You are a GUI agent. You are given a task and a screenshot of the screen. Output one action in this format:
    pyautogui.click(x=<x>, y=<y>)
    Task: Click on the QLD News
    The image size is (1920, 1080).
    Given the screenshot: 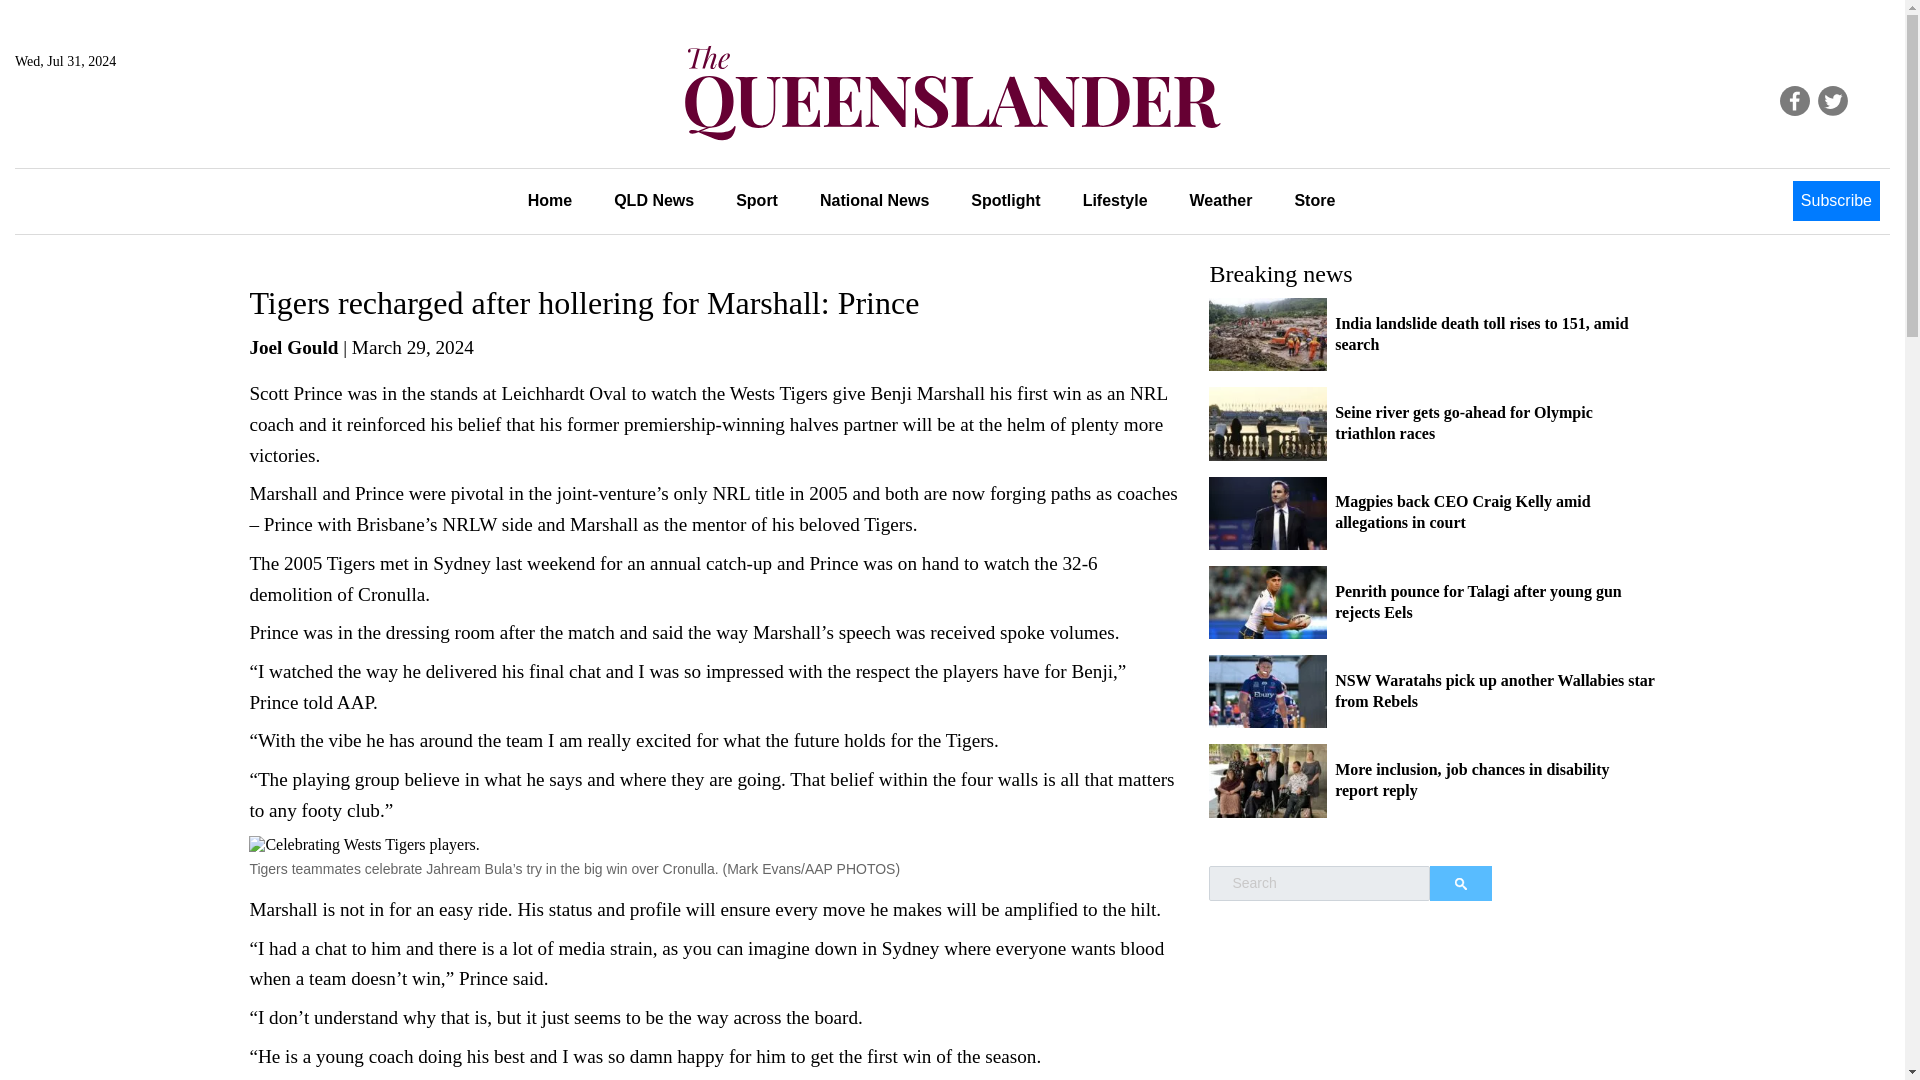 What is the action you would take?
    pyautogui.click(x=654, y=201)
    